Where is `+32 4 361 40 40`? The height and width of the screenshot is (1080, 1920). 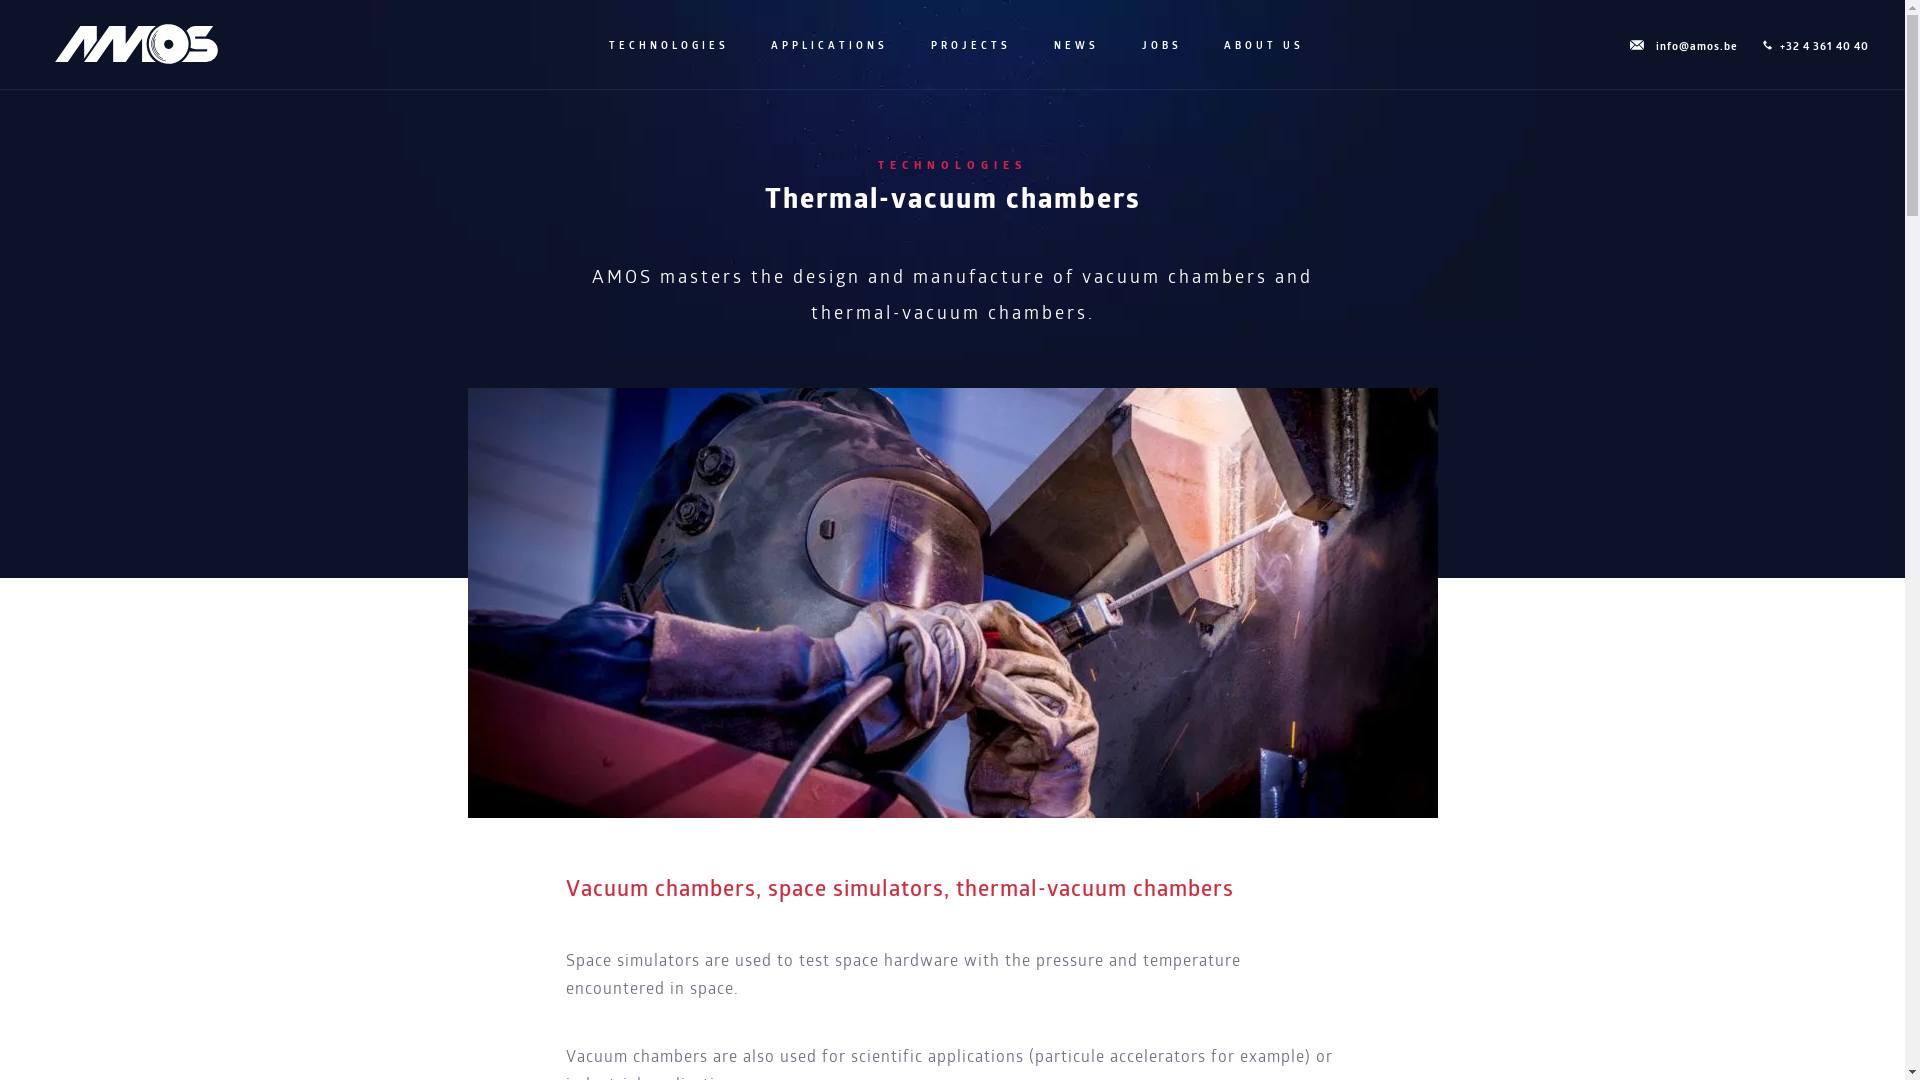
+32 4 361 40 40 is located at coordinates (1814, 48).